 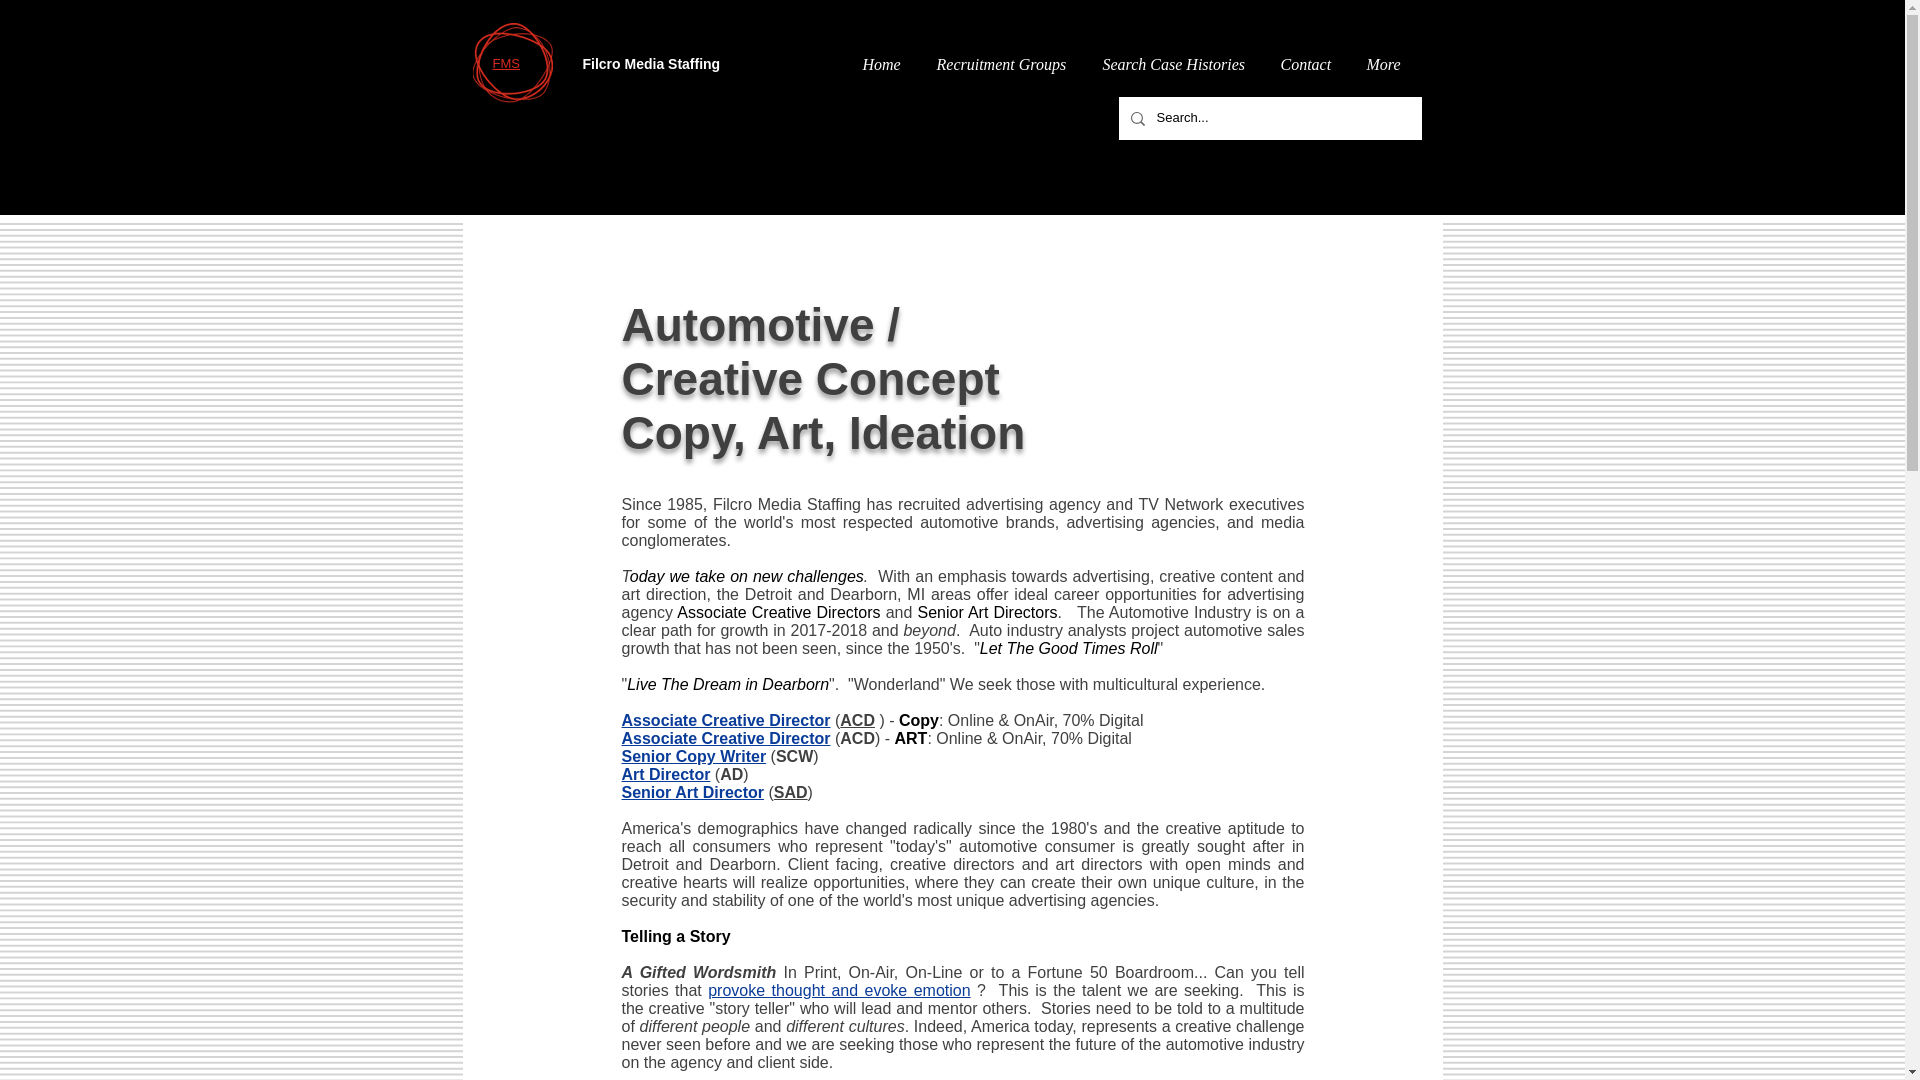 I want to click on Recruitment Groups, so click(x=1008, y=64).